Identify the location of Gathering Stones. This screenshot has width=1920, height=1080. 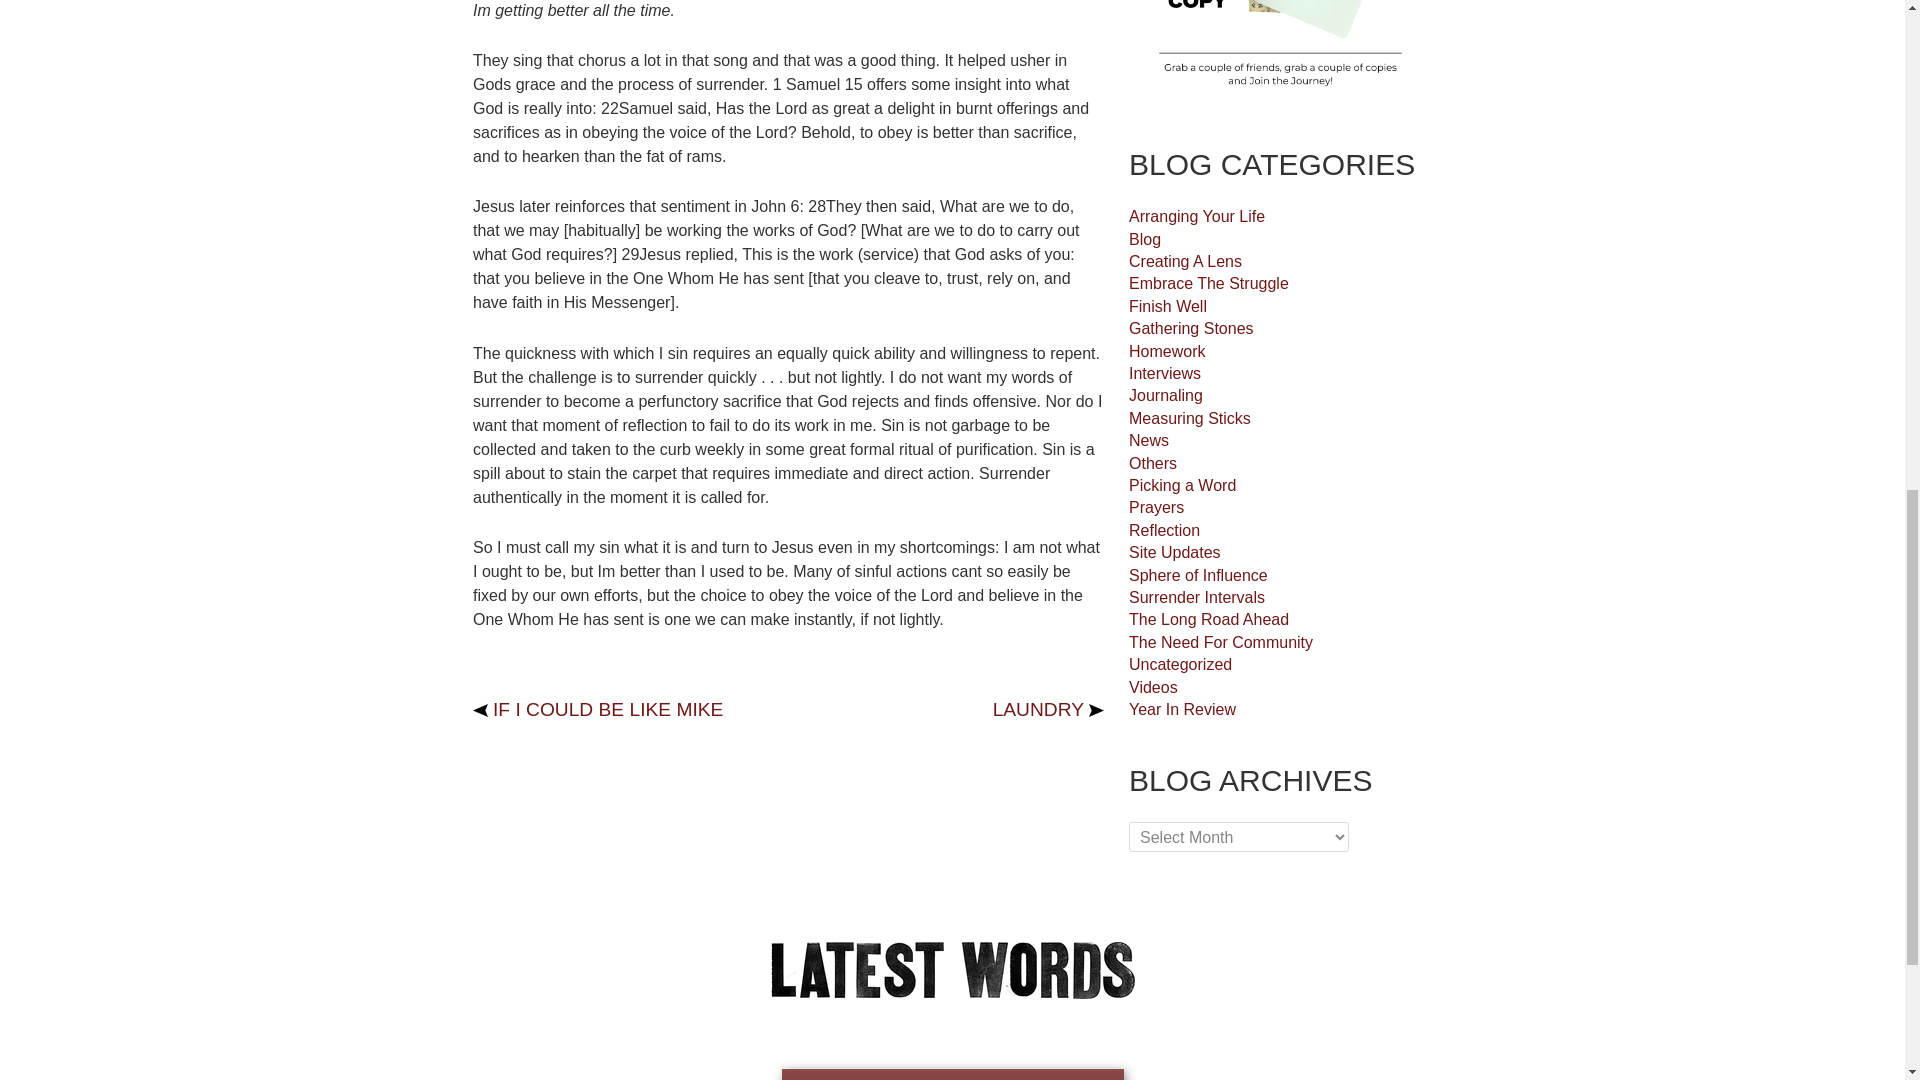
(1190, 328).